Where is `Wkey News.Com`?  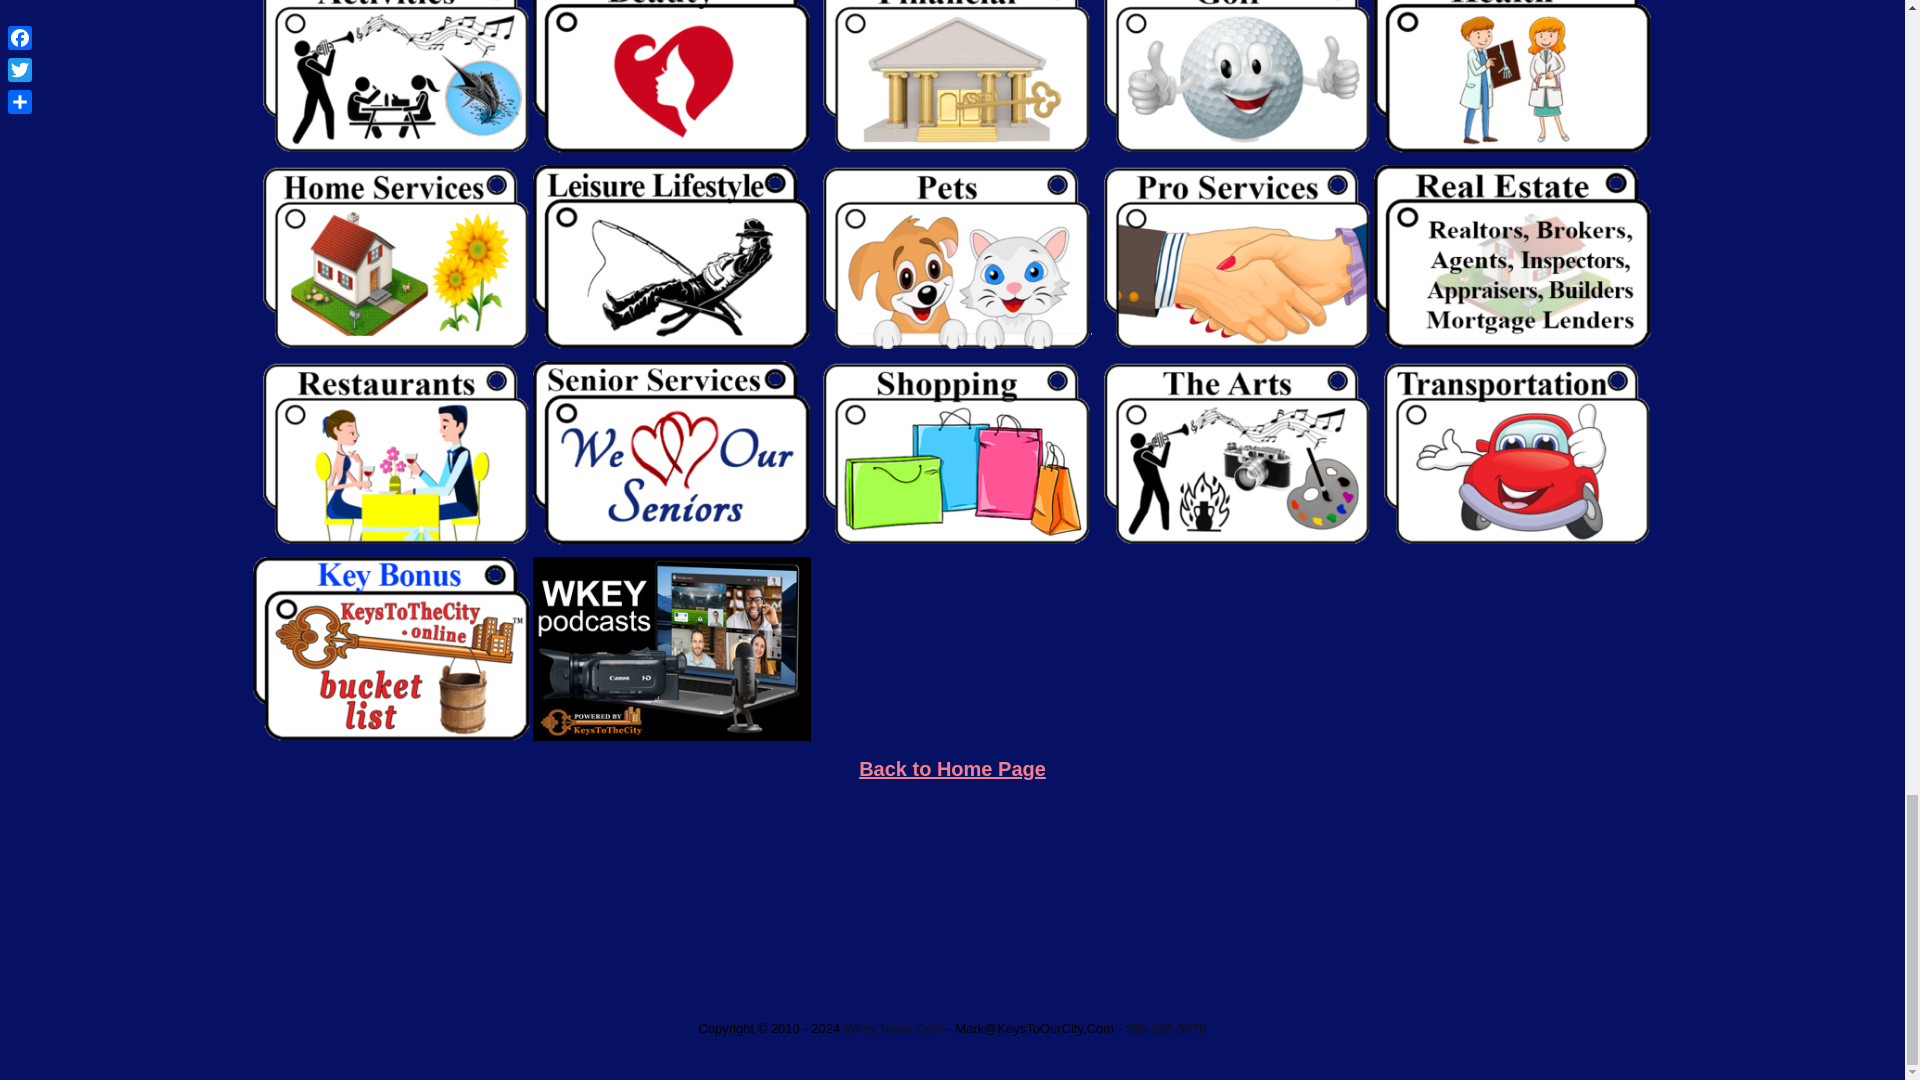
Wkey News.Com is located at coordinates (894, 1028).